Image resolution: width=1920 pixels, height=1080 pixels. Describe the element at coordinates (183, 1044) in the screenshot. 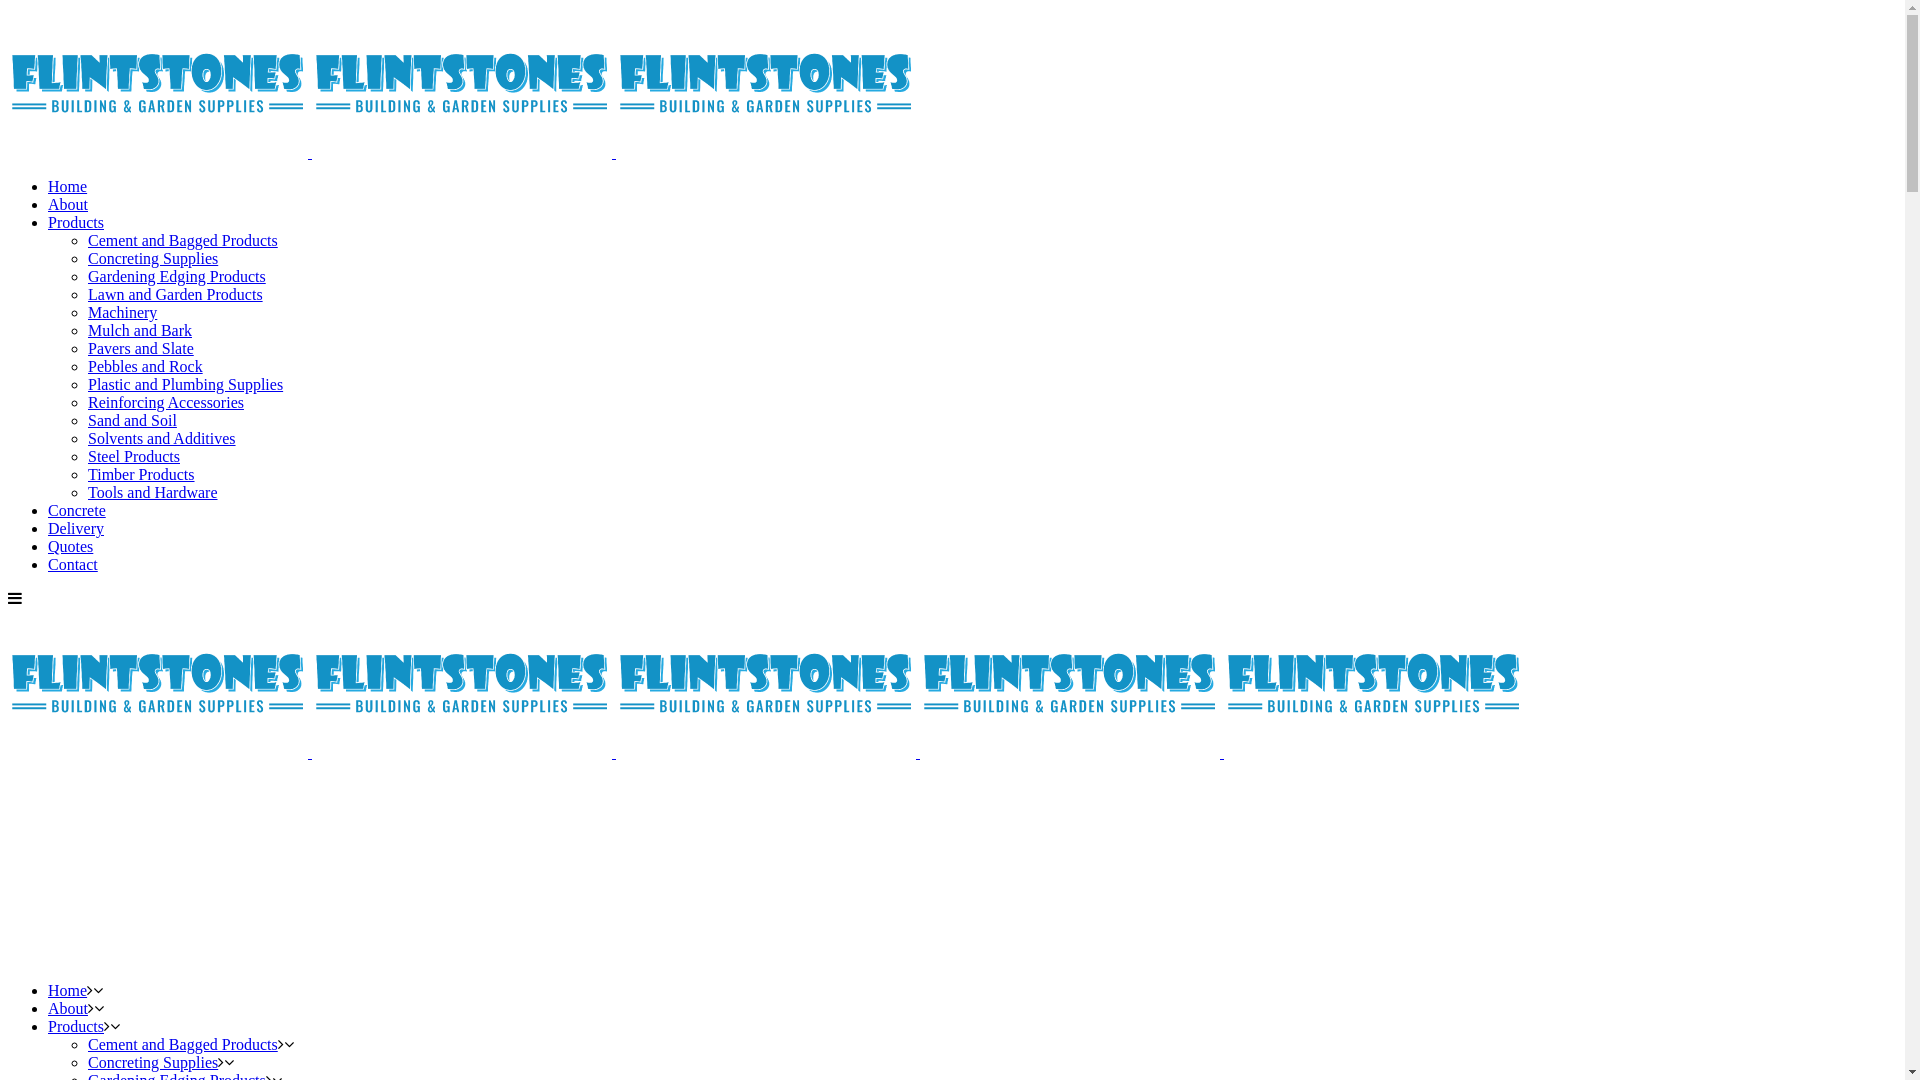

I see `Cement and Bagged Products` at that location.